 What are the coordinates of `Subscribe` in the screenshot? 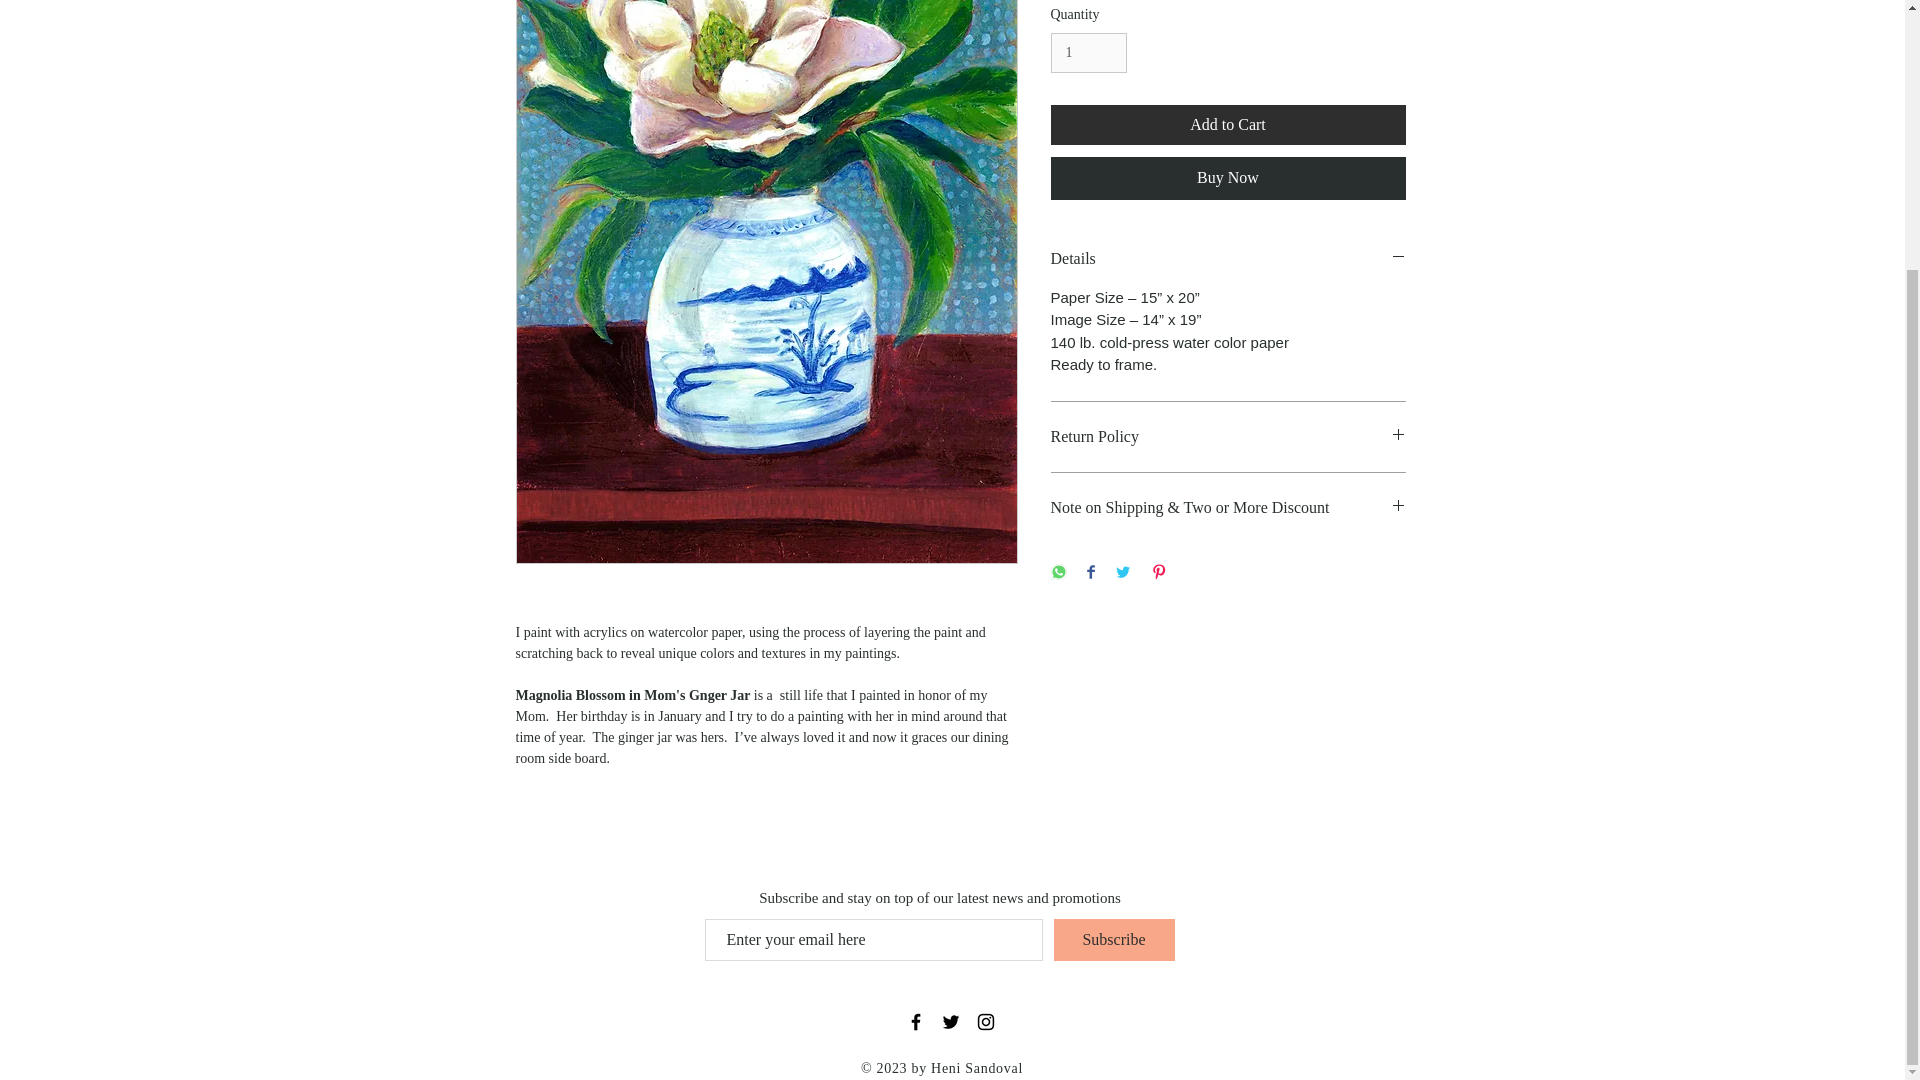 It's located at (1114, 940).